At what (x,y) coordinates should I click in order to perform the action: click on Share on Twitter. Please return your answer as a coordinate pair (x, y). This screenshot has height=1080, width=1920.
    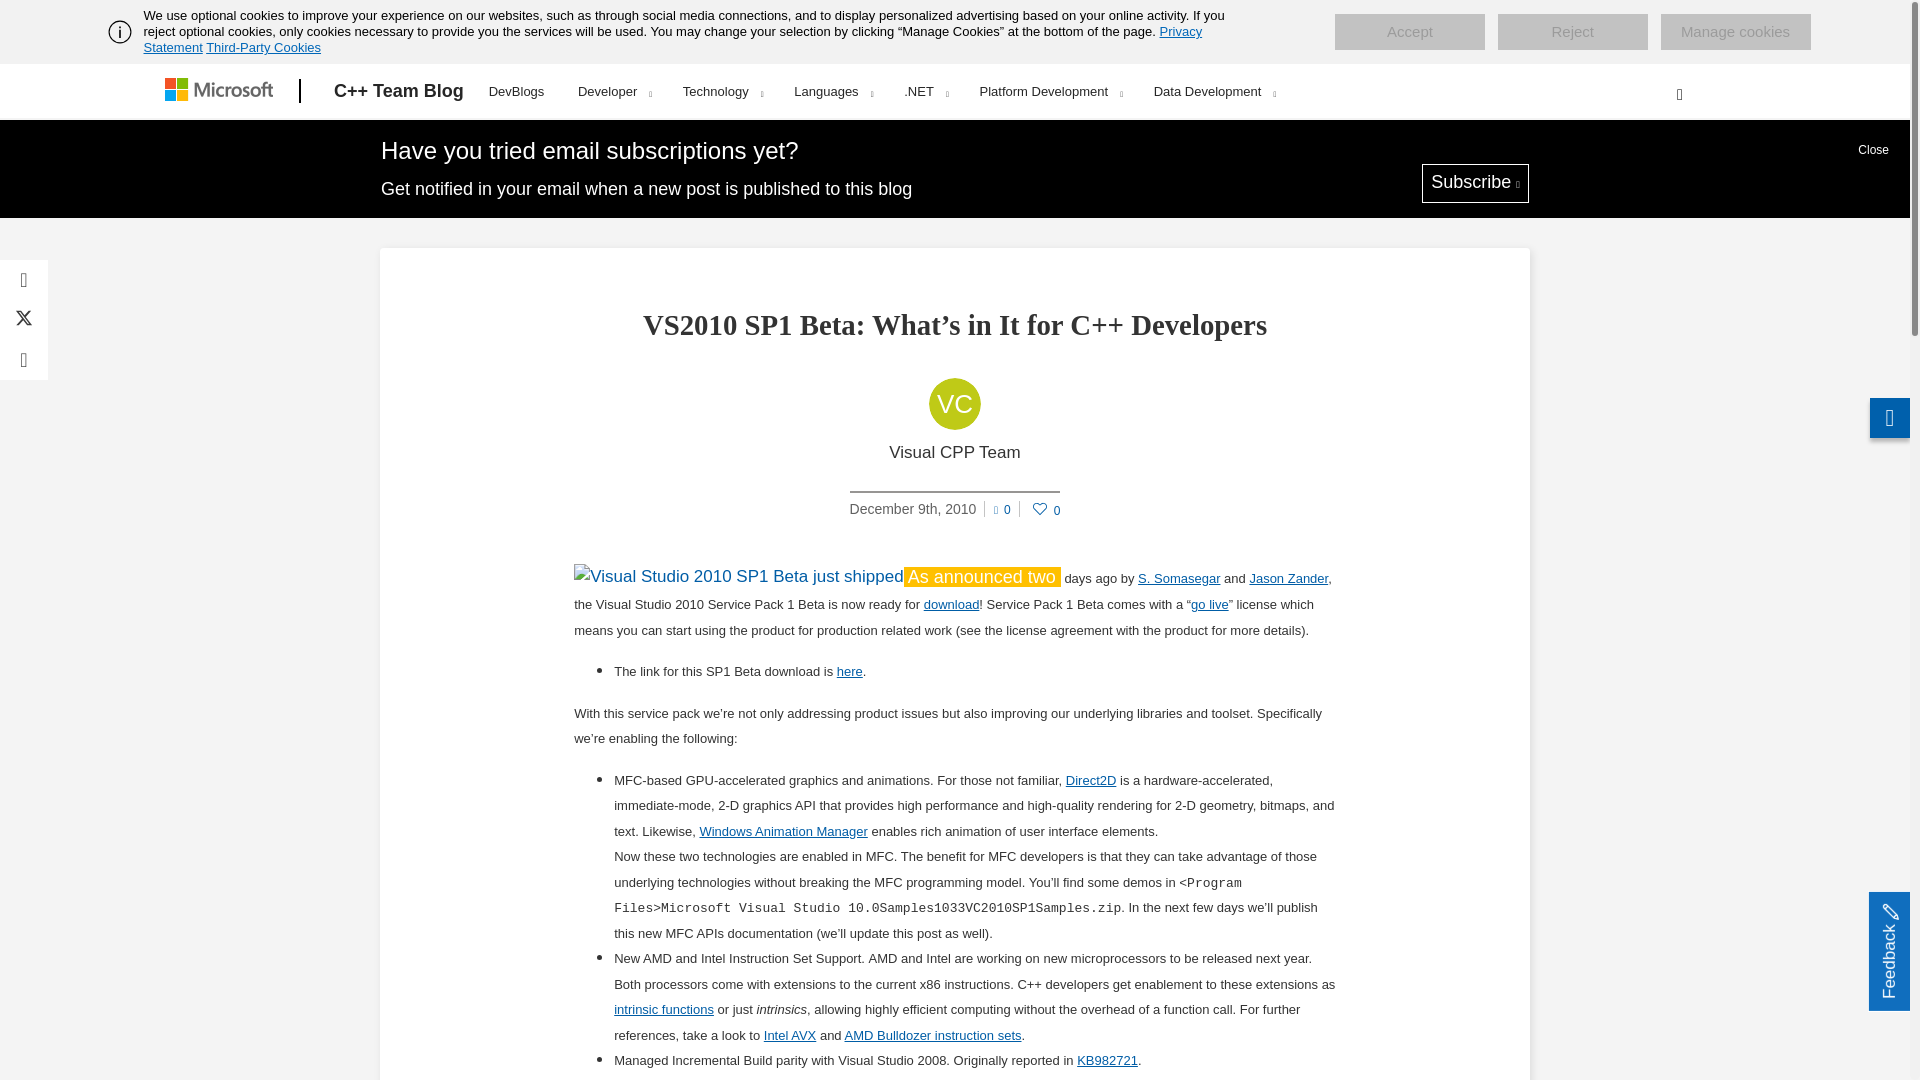
    Looking at the image, I should click on (24, 320).